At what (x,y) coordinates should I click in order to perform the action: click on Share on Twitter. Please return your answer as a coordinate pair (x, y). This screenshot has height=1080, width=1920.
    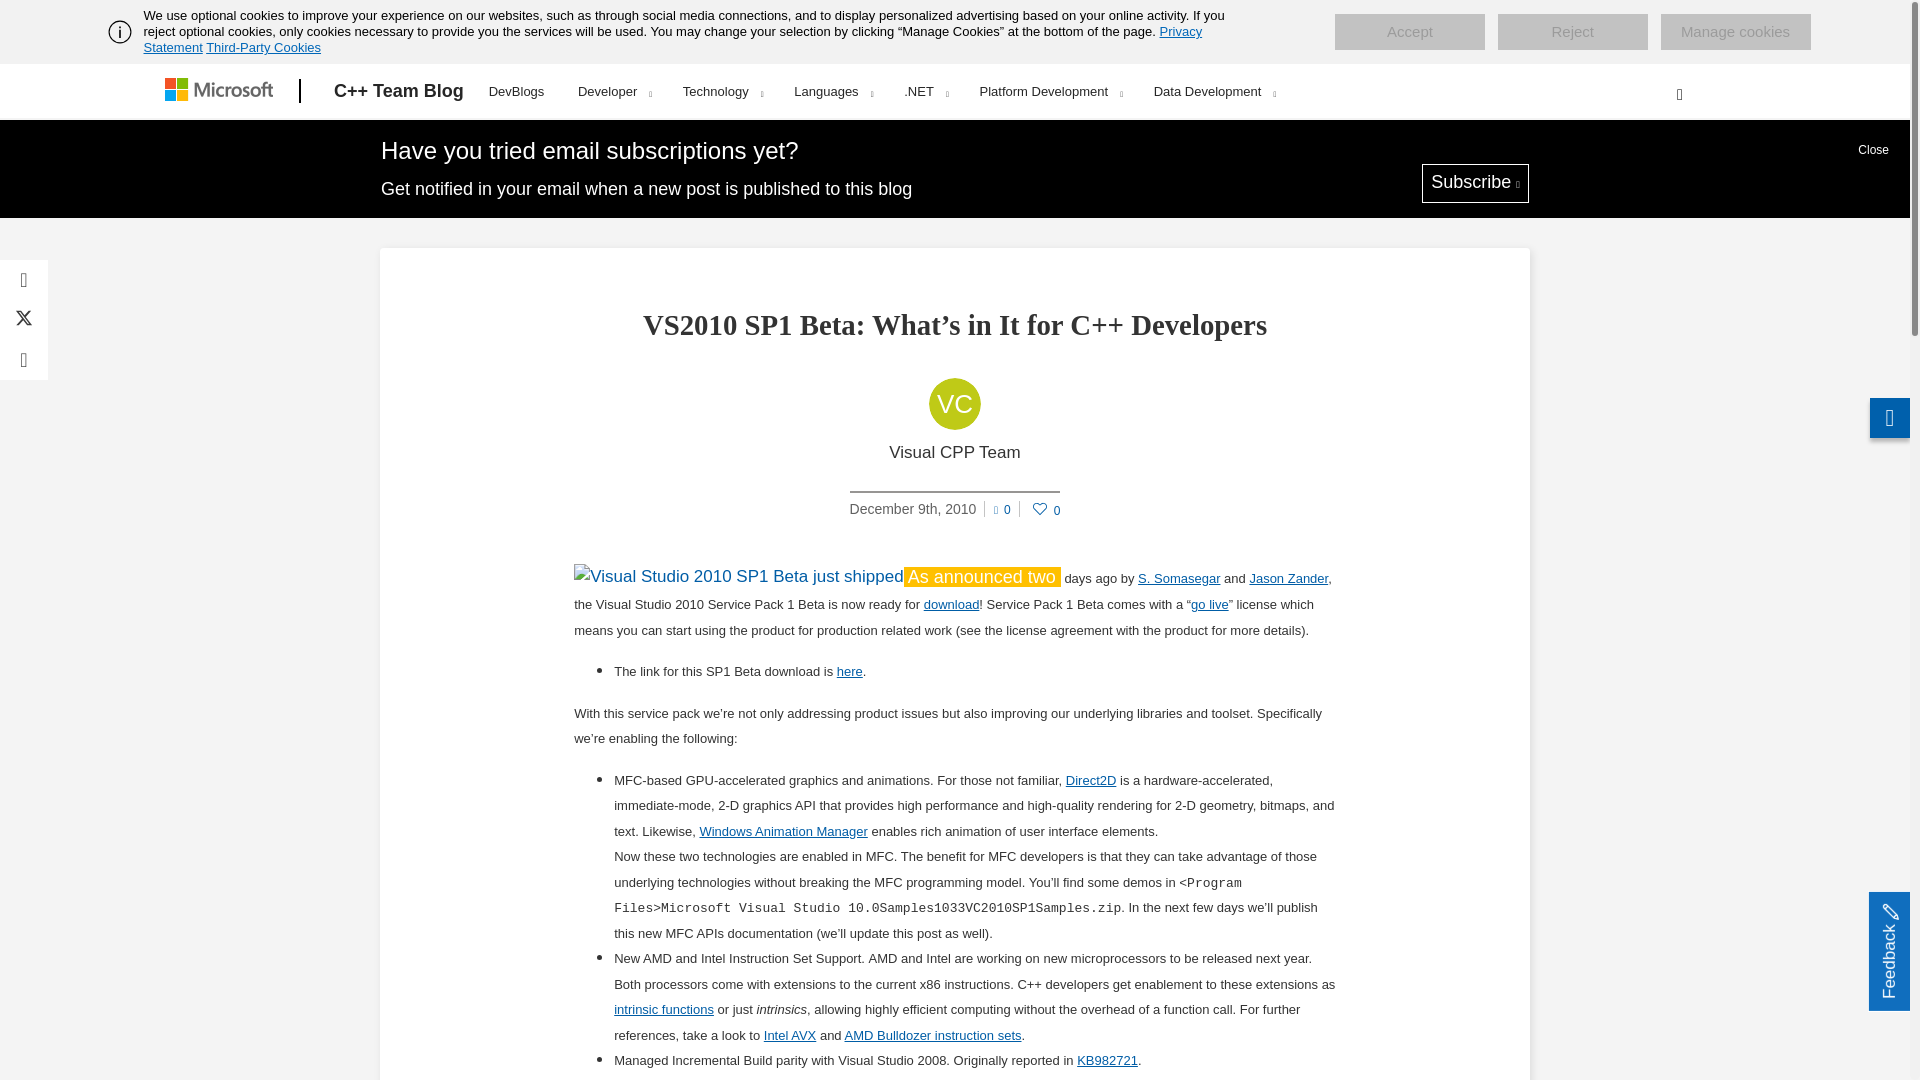
    Looking at the image, I should click on (24, 320).